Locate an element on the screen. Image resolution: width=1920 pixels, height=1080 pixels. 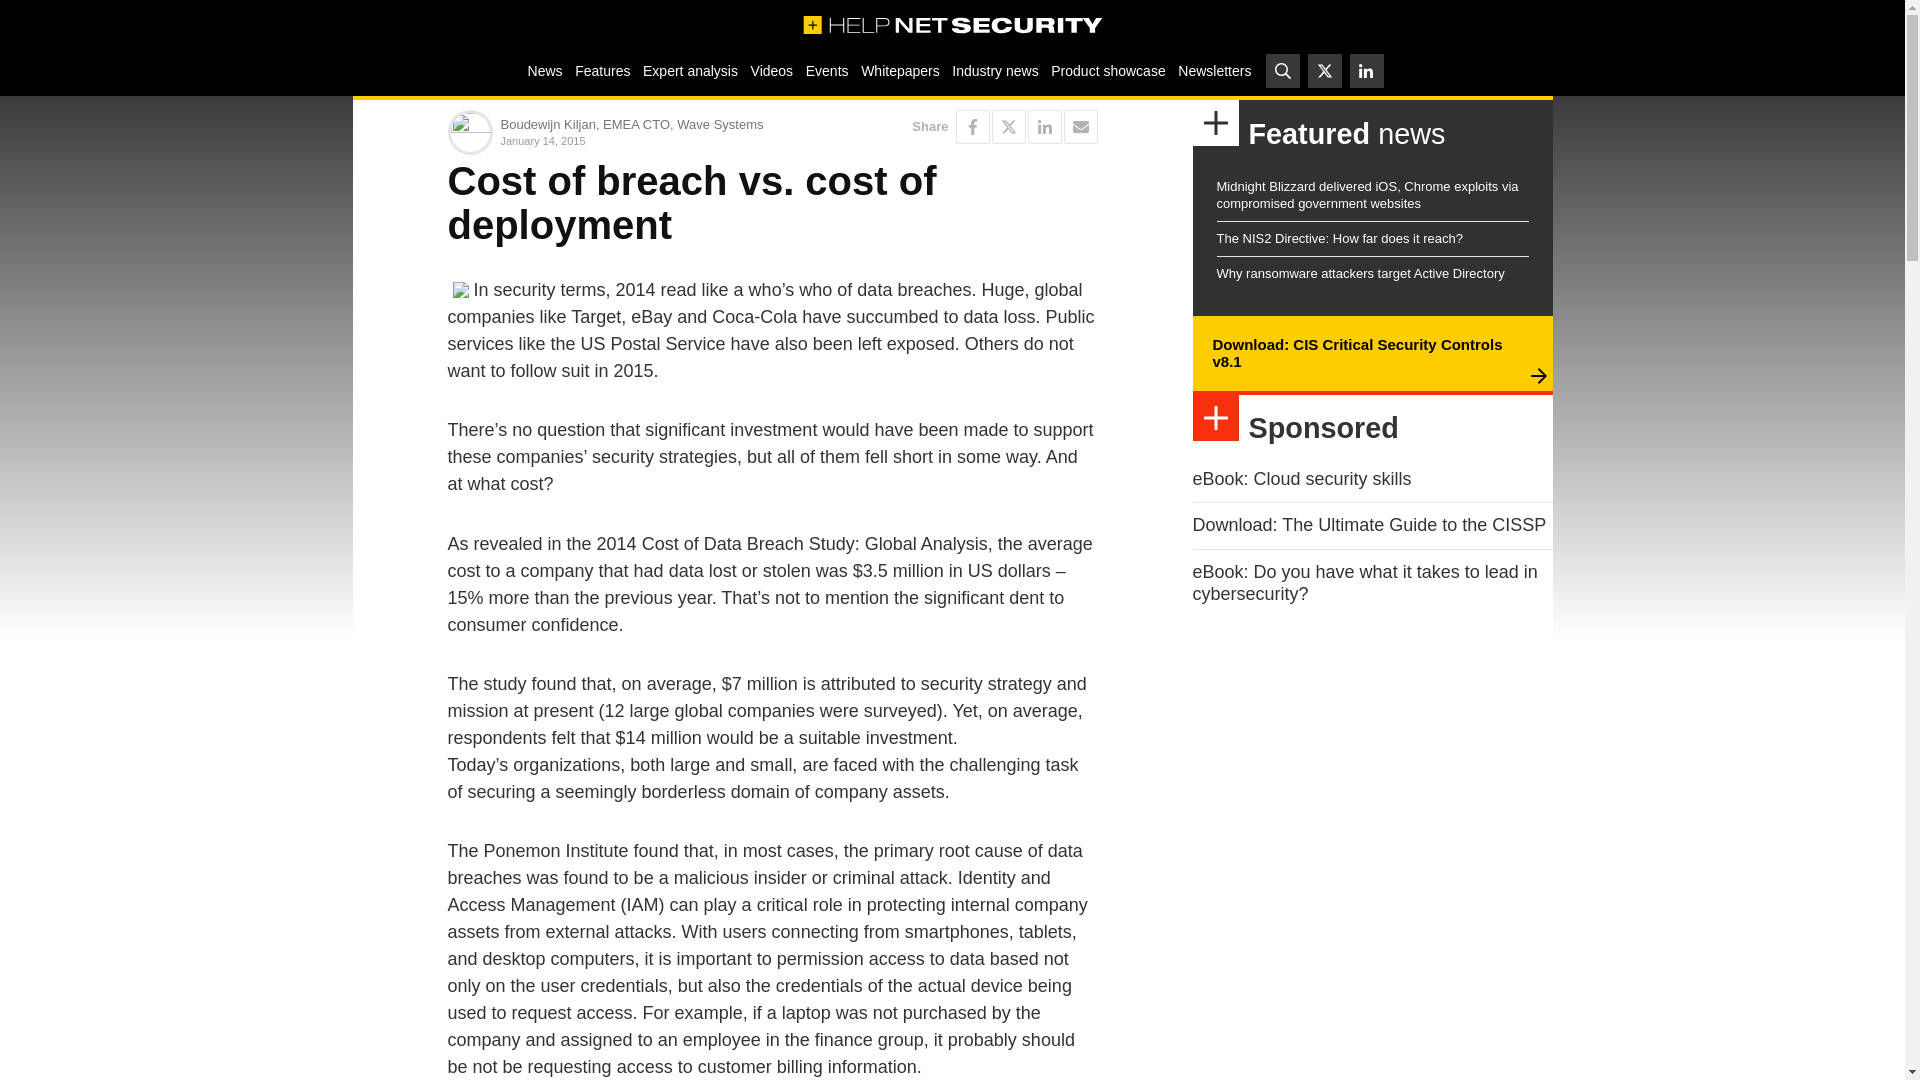
Download: The Ultimate Guide to the CISSP is located at coordinates (1368, 524).